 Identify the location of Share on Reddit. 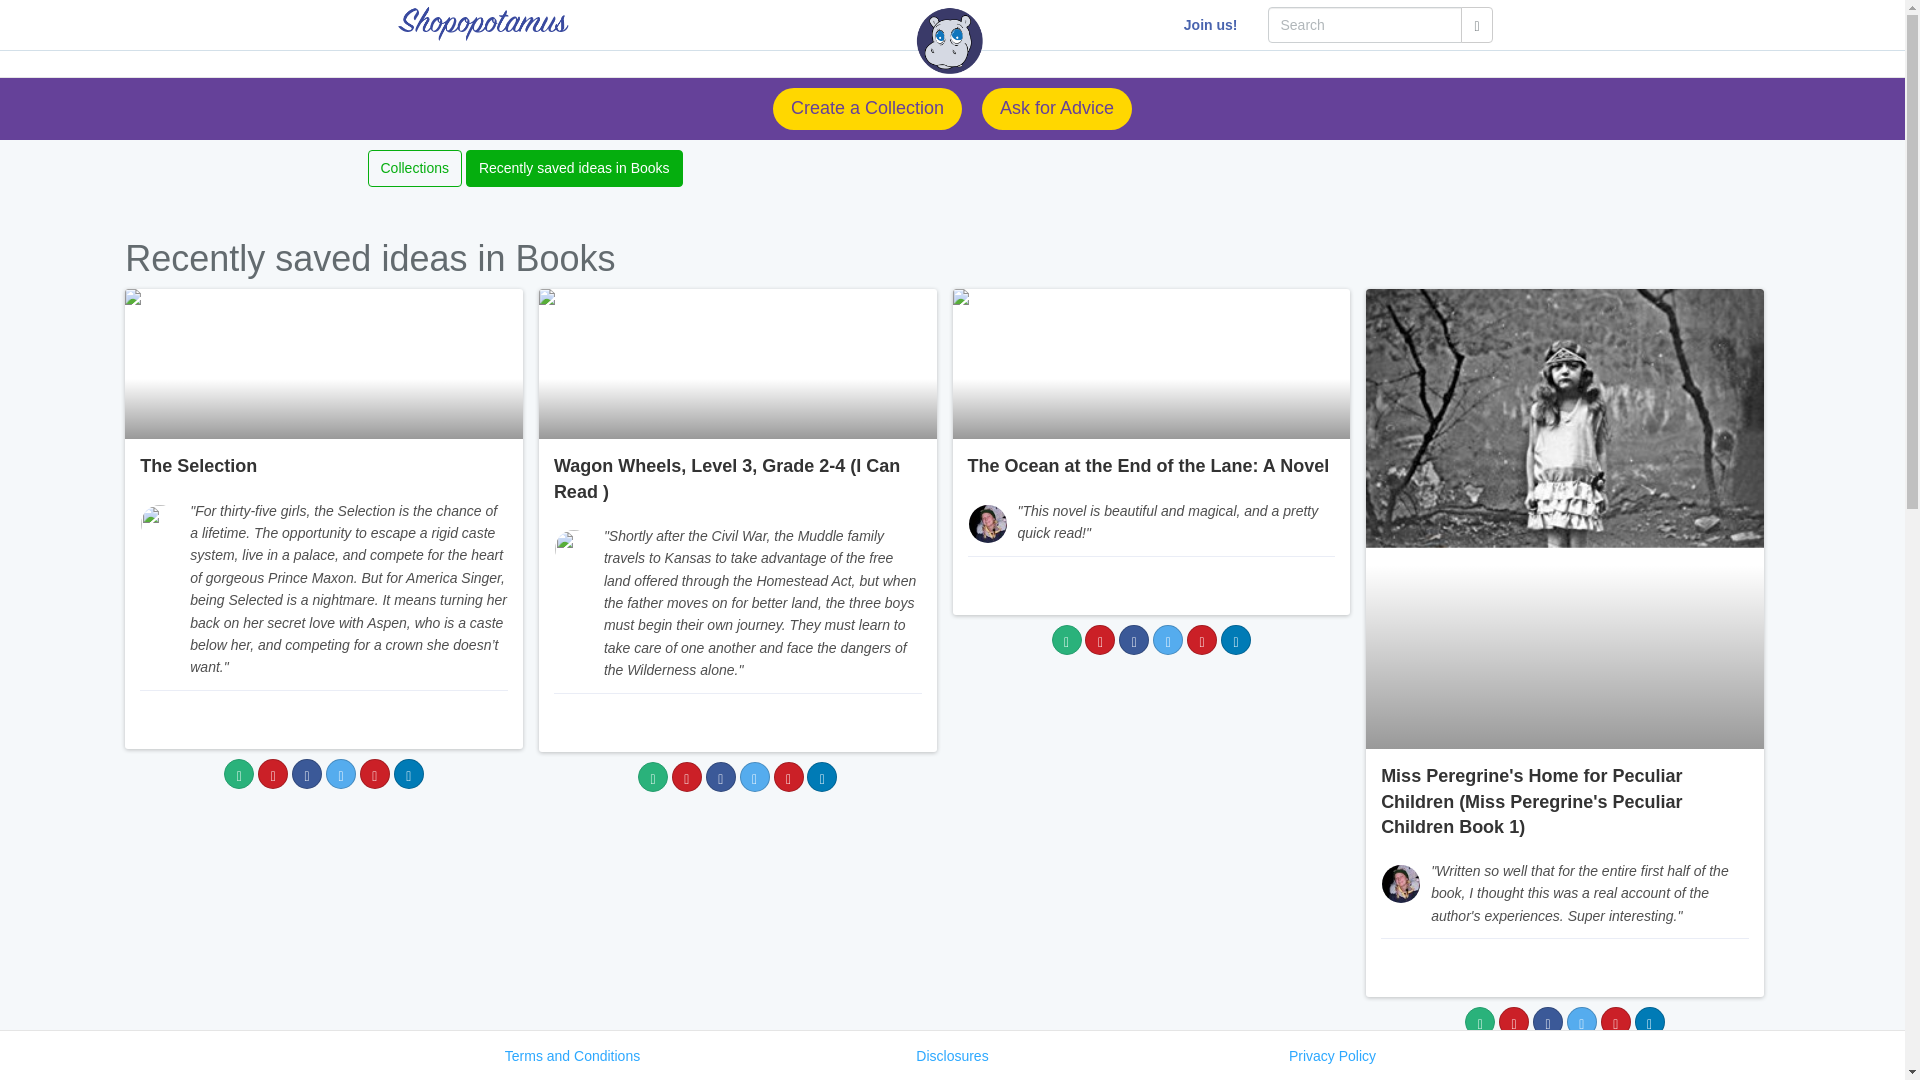
(788, 776).